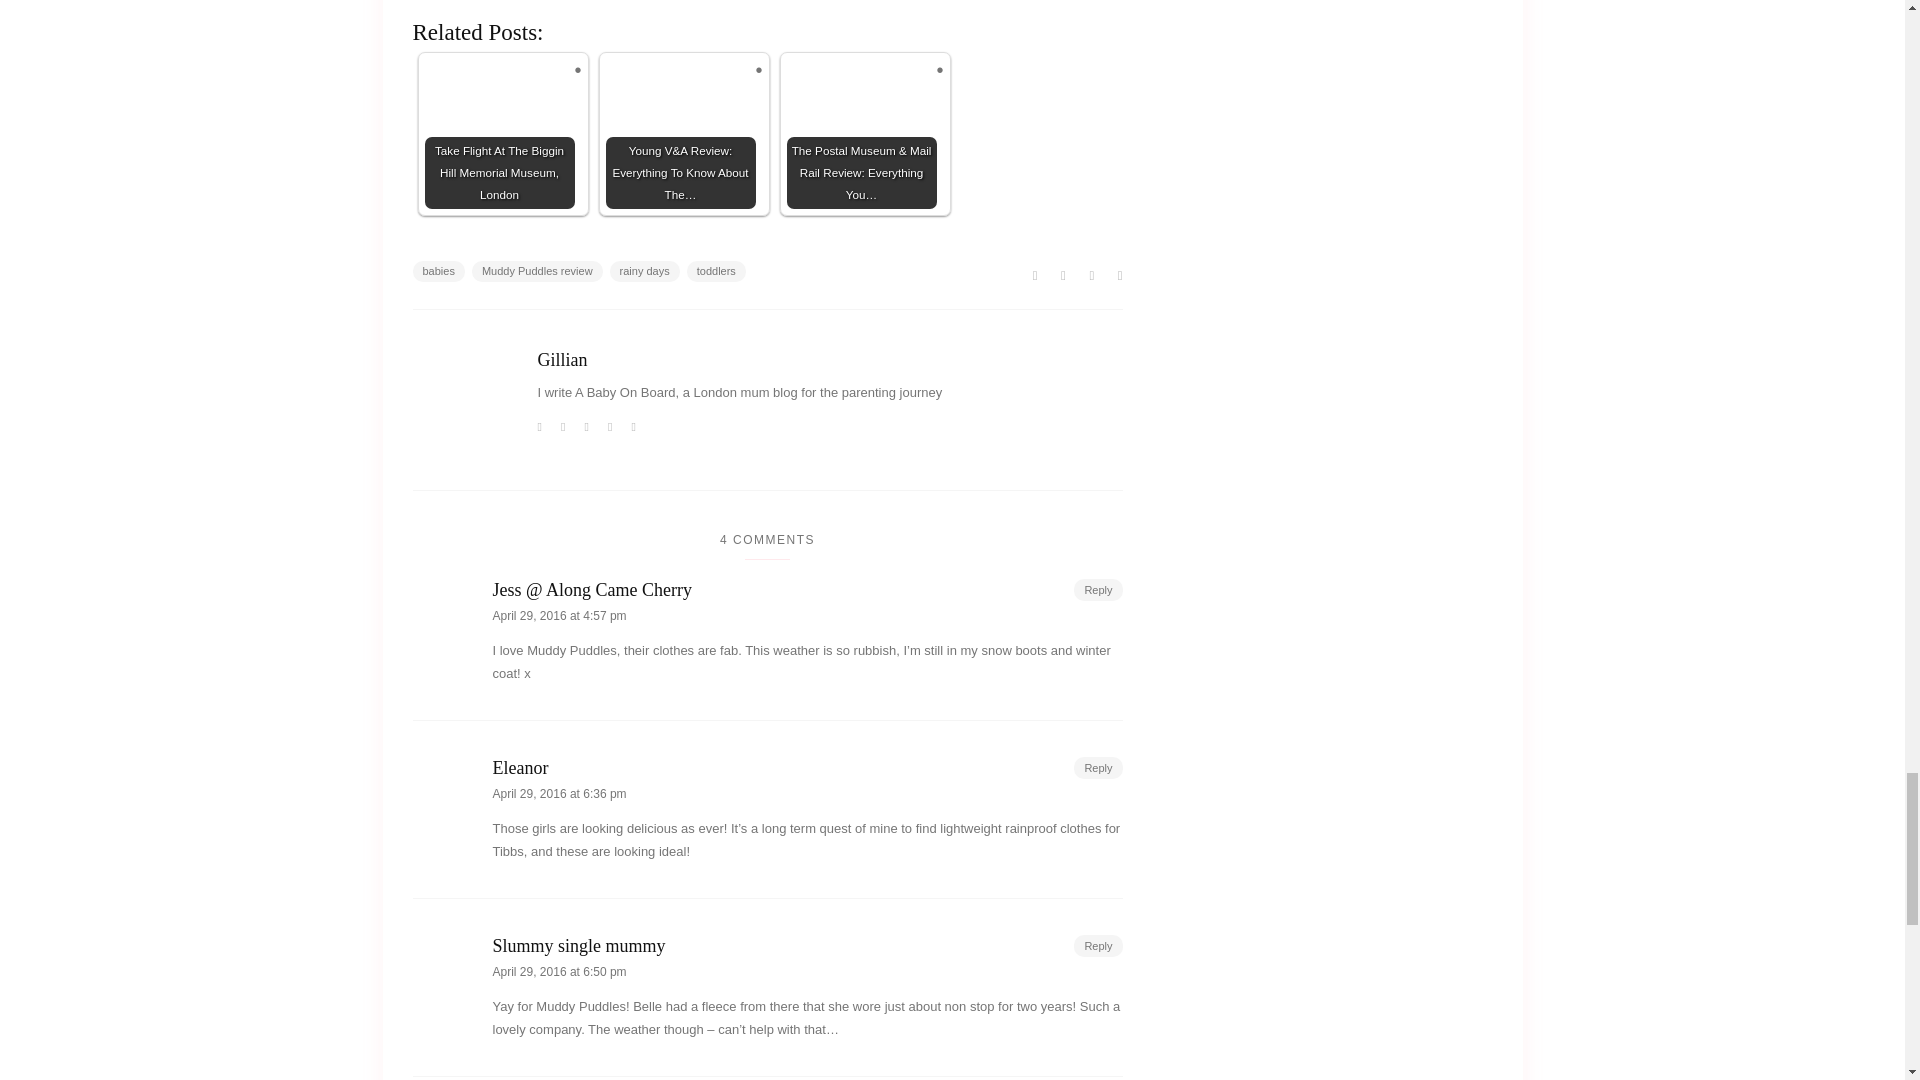 This screenshot has height=1080, width=1920. What do you see at coordinates (716, 271) in the screenshot?
I see `toddlers` at bounding box center [716, 271].